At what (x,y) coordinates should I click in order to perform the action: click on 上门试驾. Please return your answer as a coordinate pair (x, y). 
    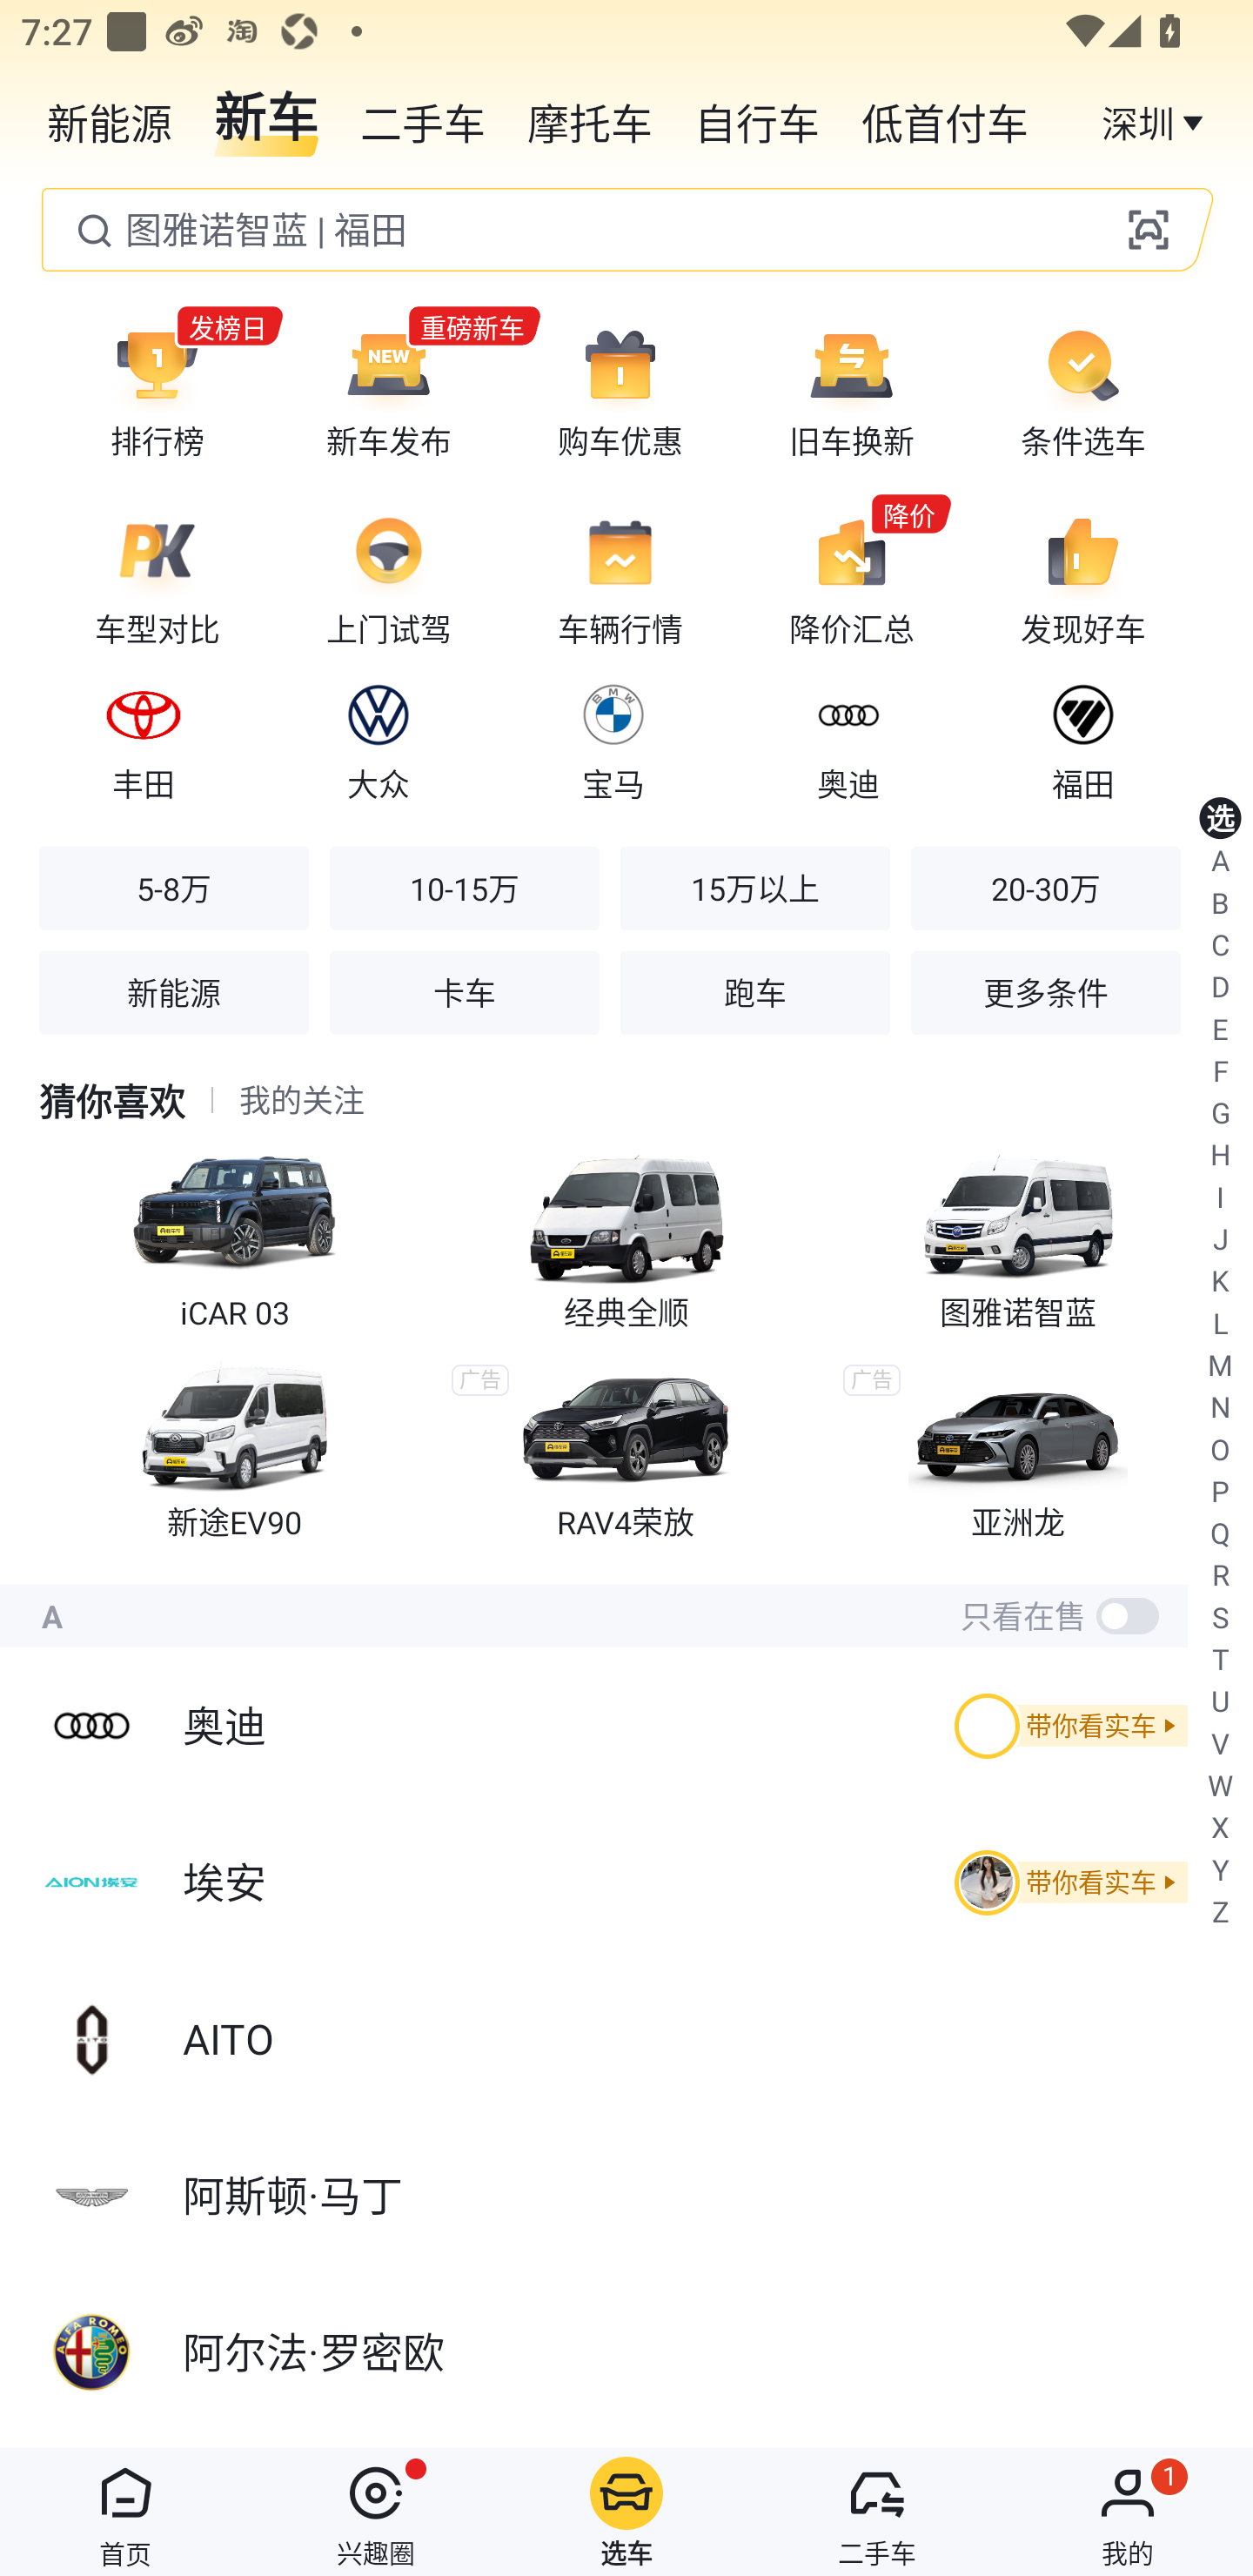
    Looking at the image, I should click on (388, 580).